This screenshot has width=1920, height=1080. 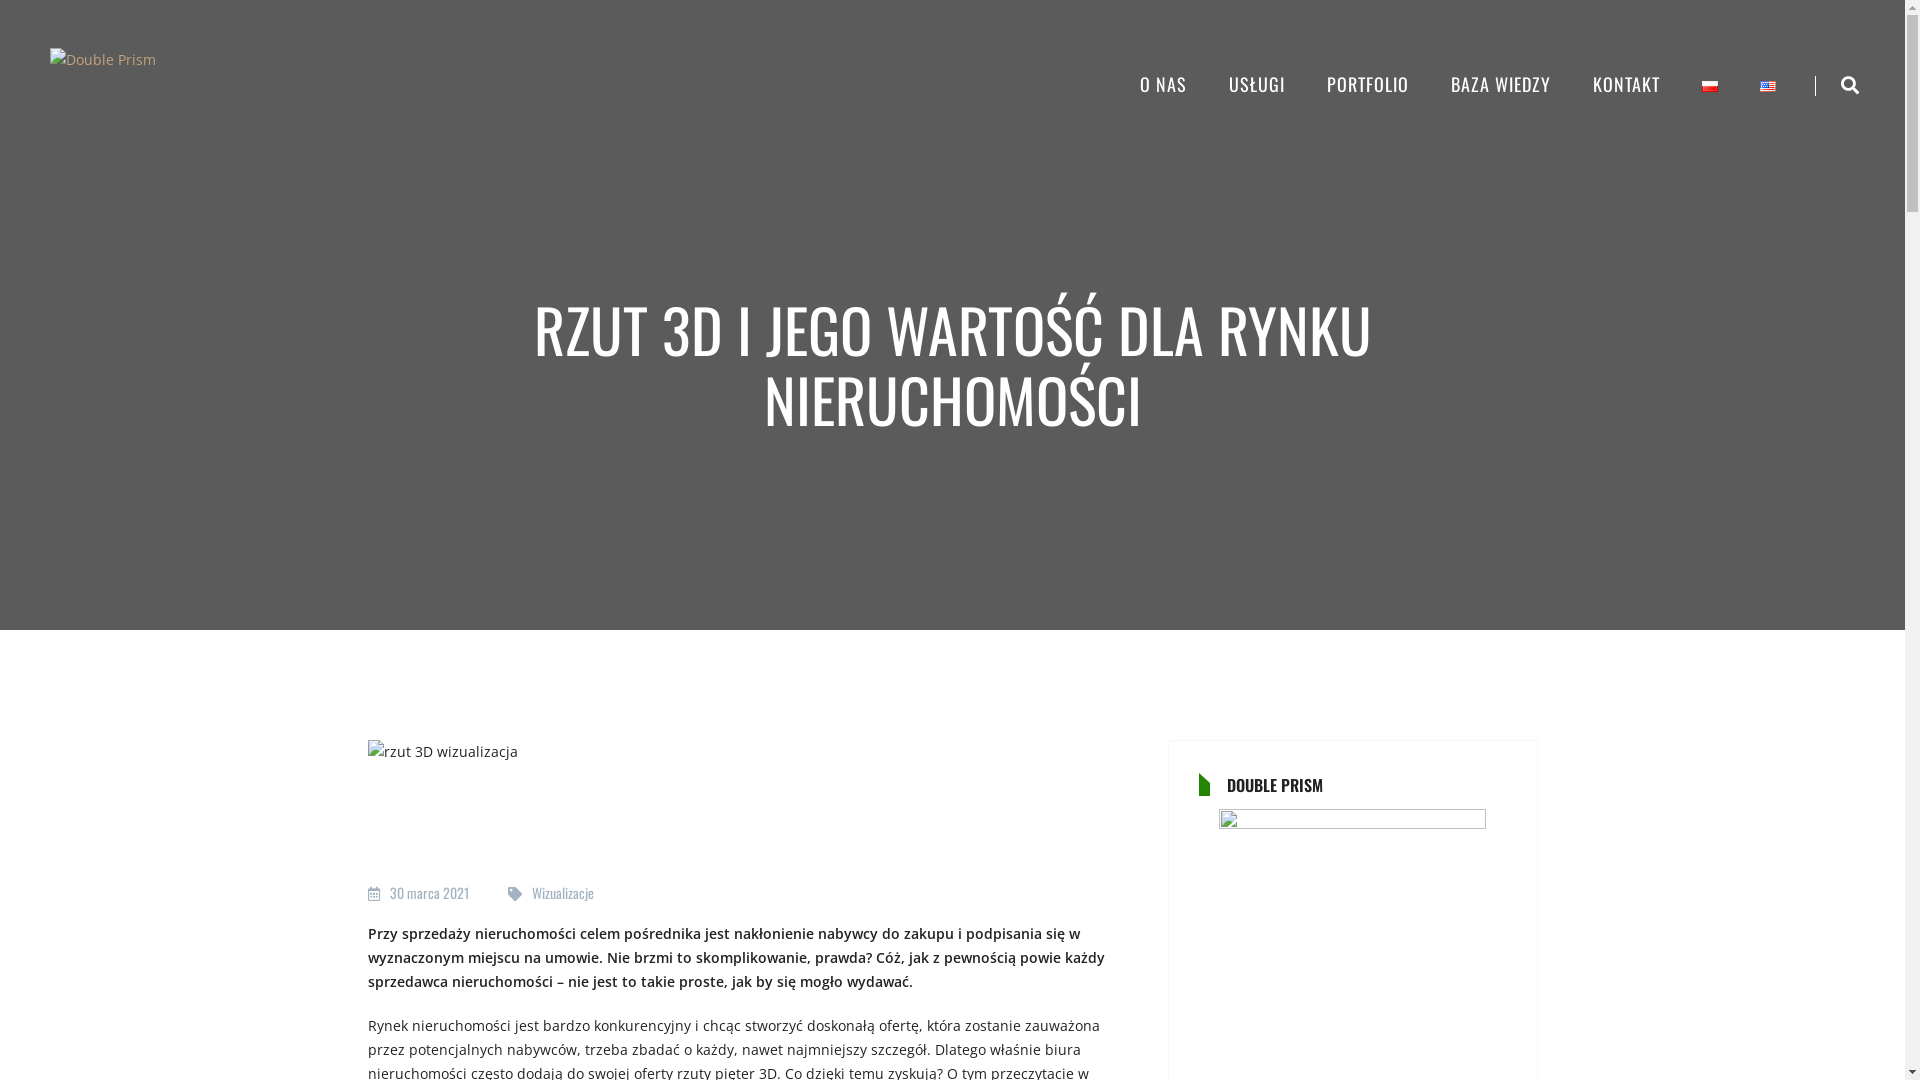 I want to click on O NAS, so click(x=1164, y=86).